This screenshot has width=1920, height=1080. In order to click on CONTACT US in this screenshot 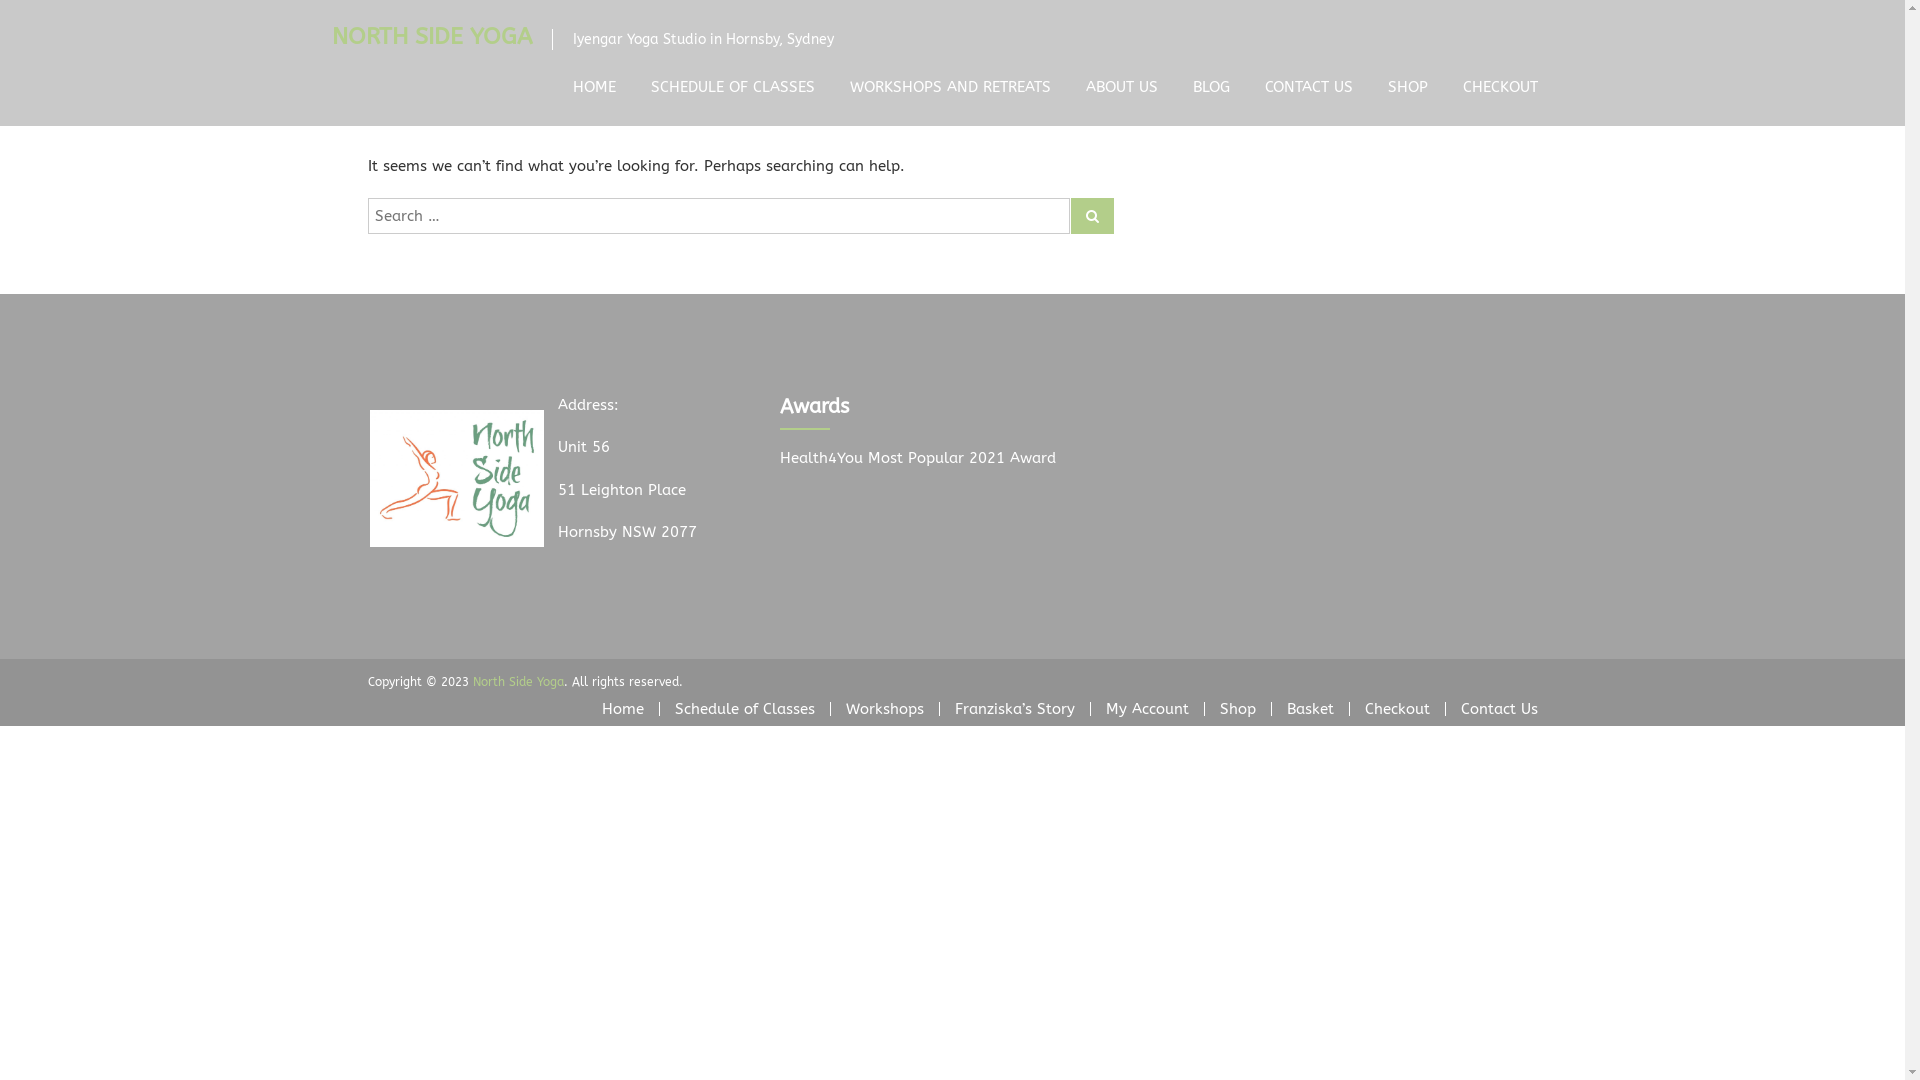, I will do `click(1308, 87)`.